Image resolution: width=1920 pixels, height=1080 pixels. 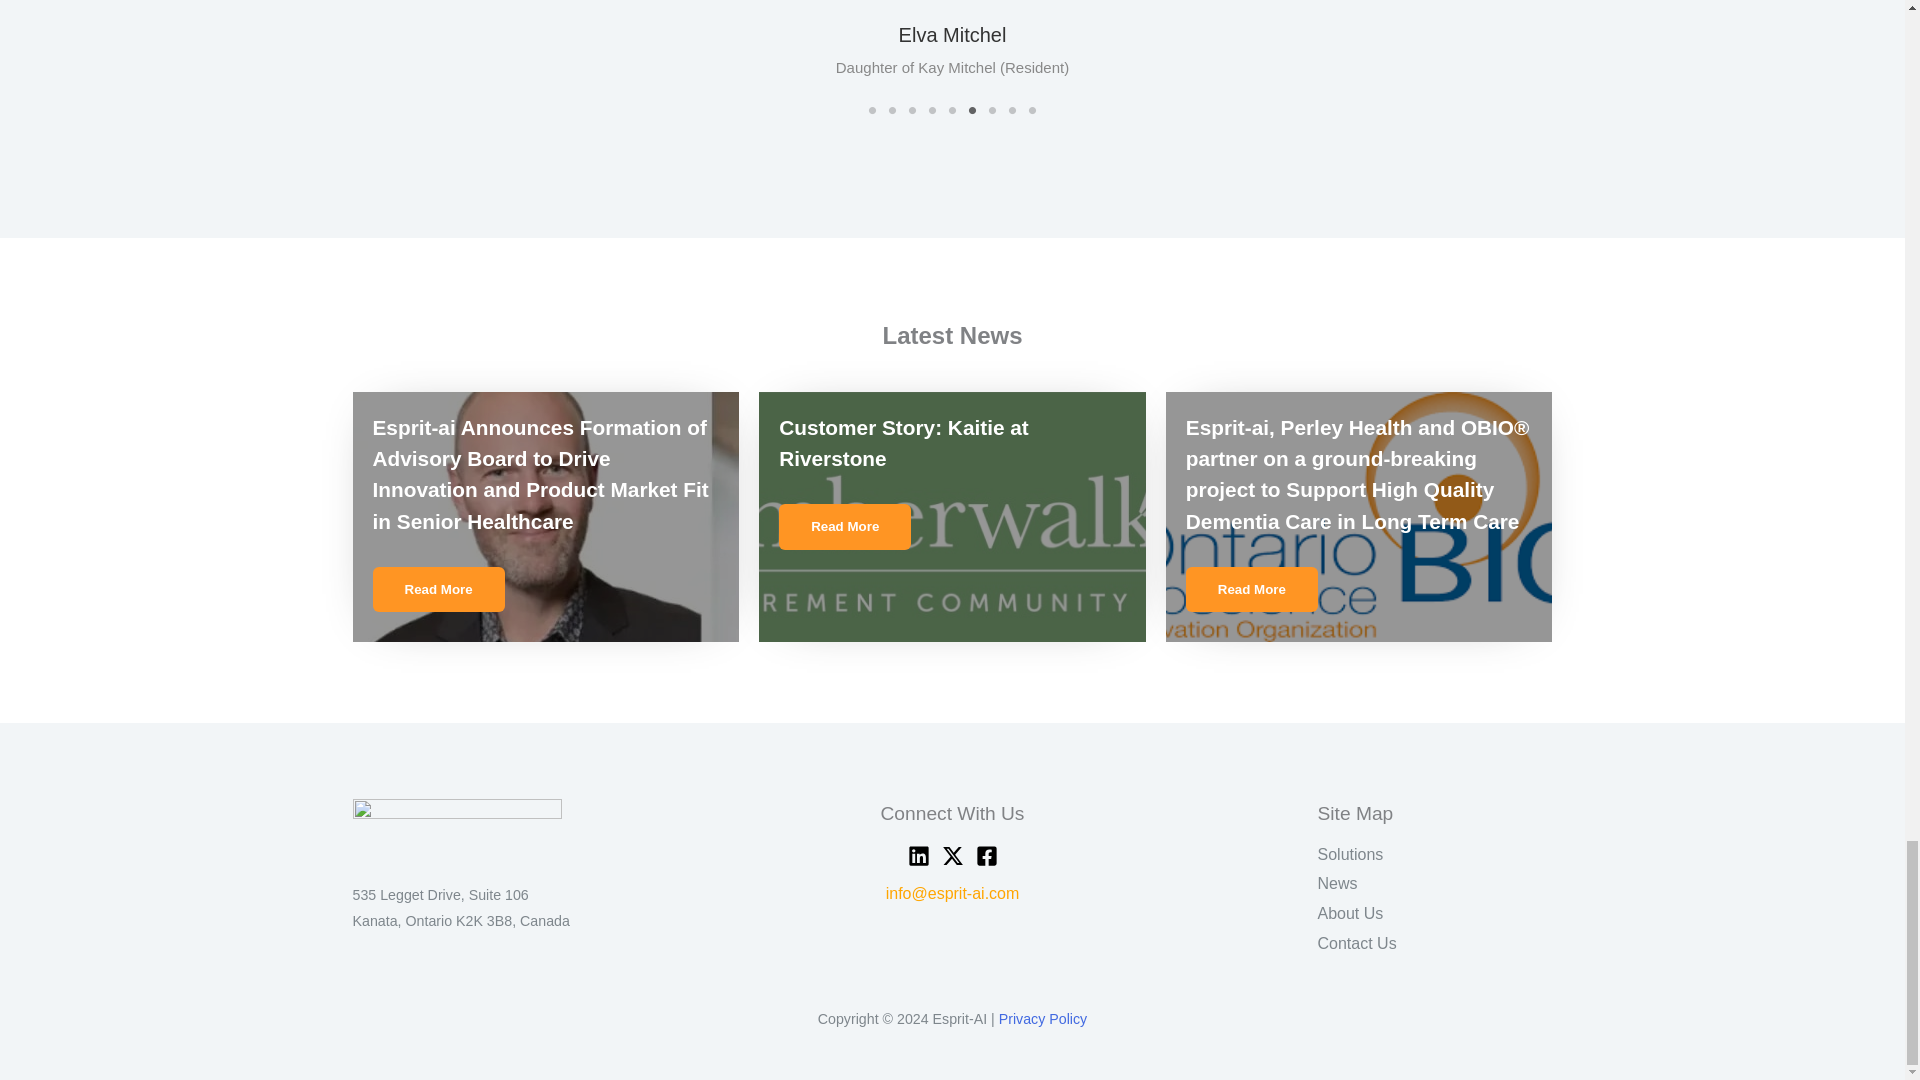 I want to click on 7, so click(x=992, y=110).